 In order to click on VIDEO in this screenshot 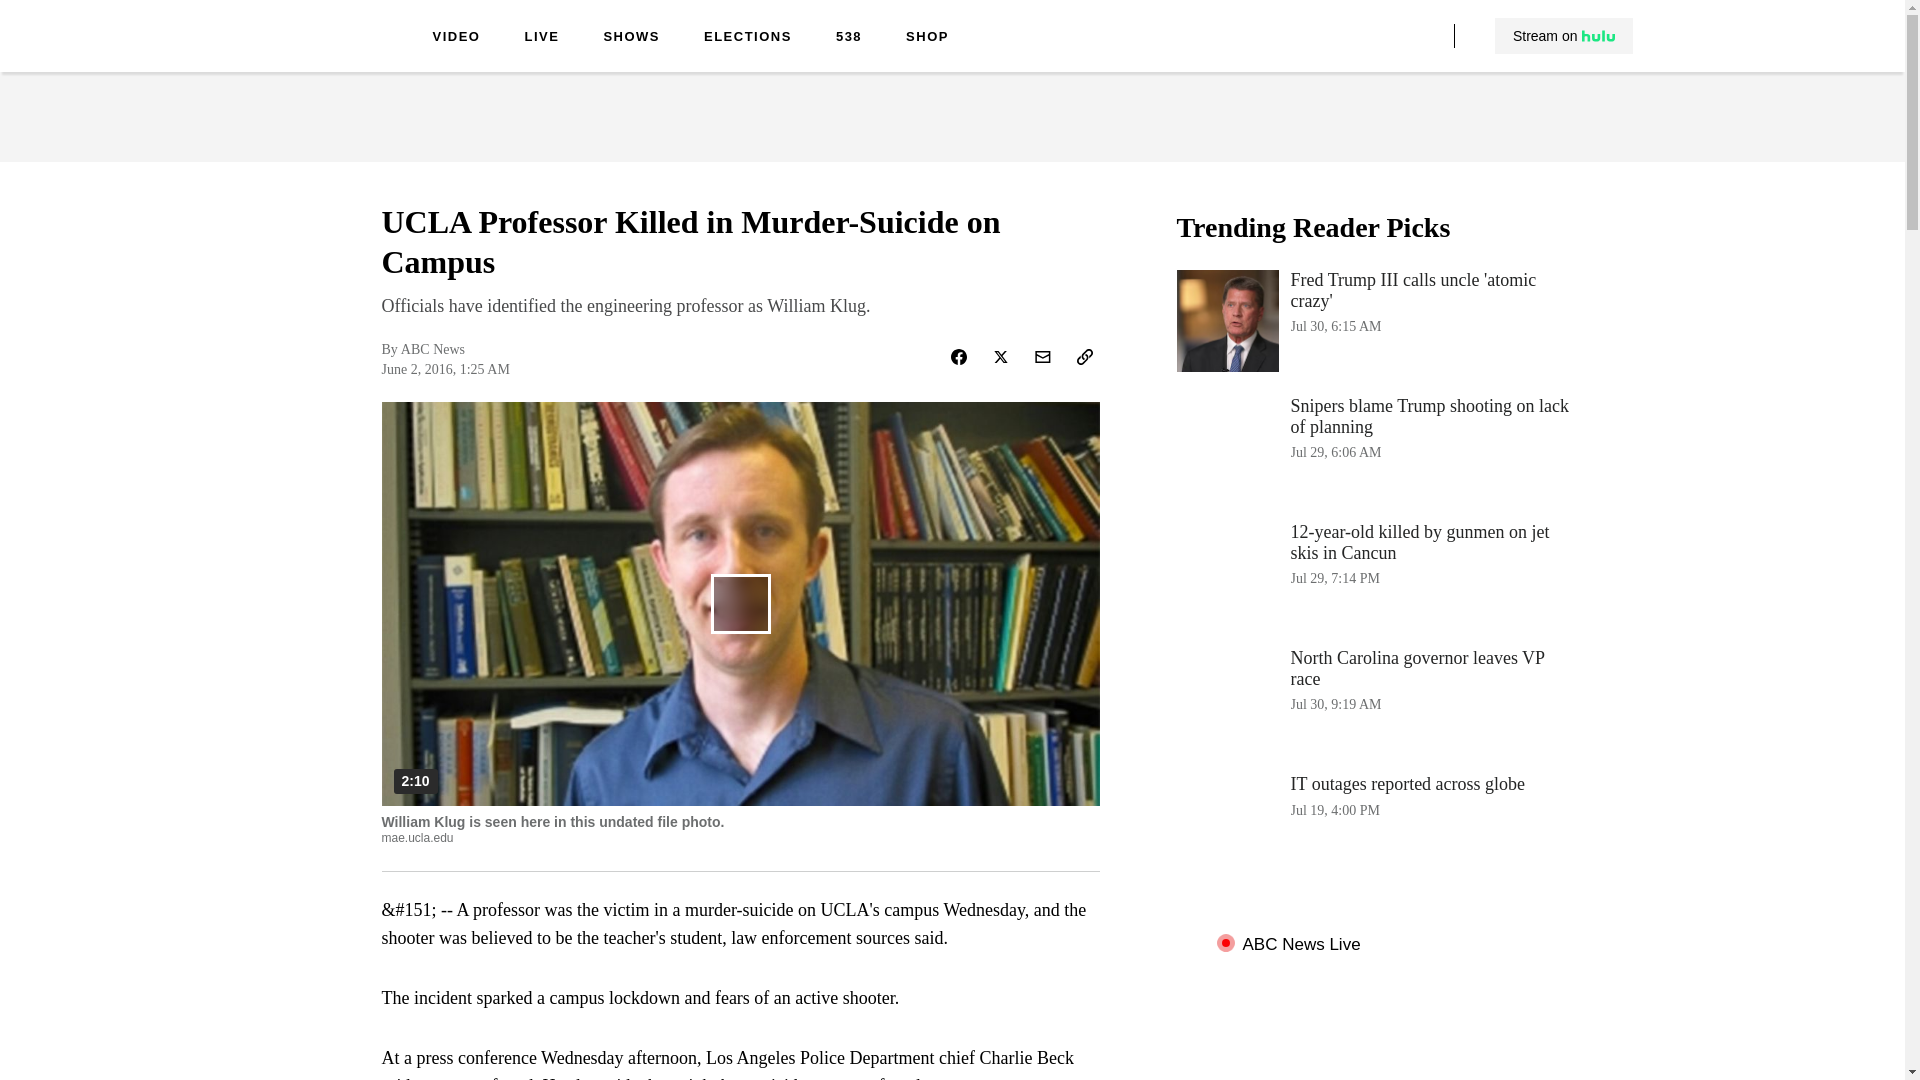, I will do `click(456, 38)`.